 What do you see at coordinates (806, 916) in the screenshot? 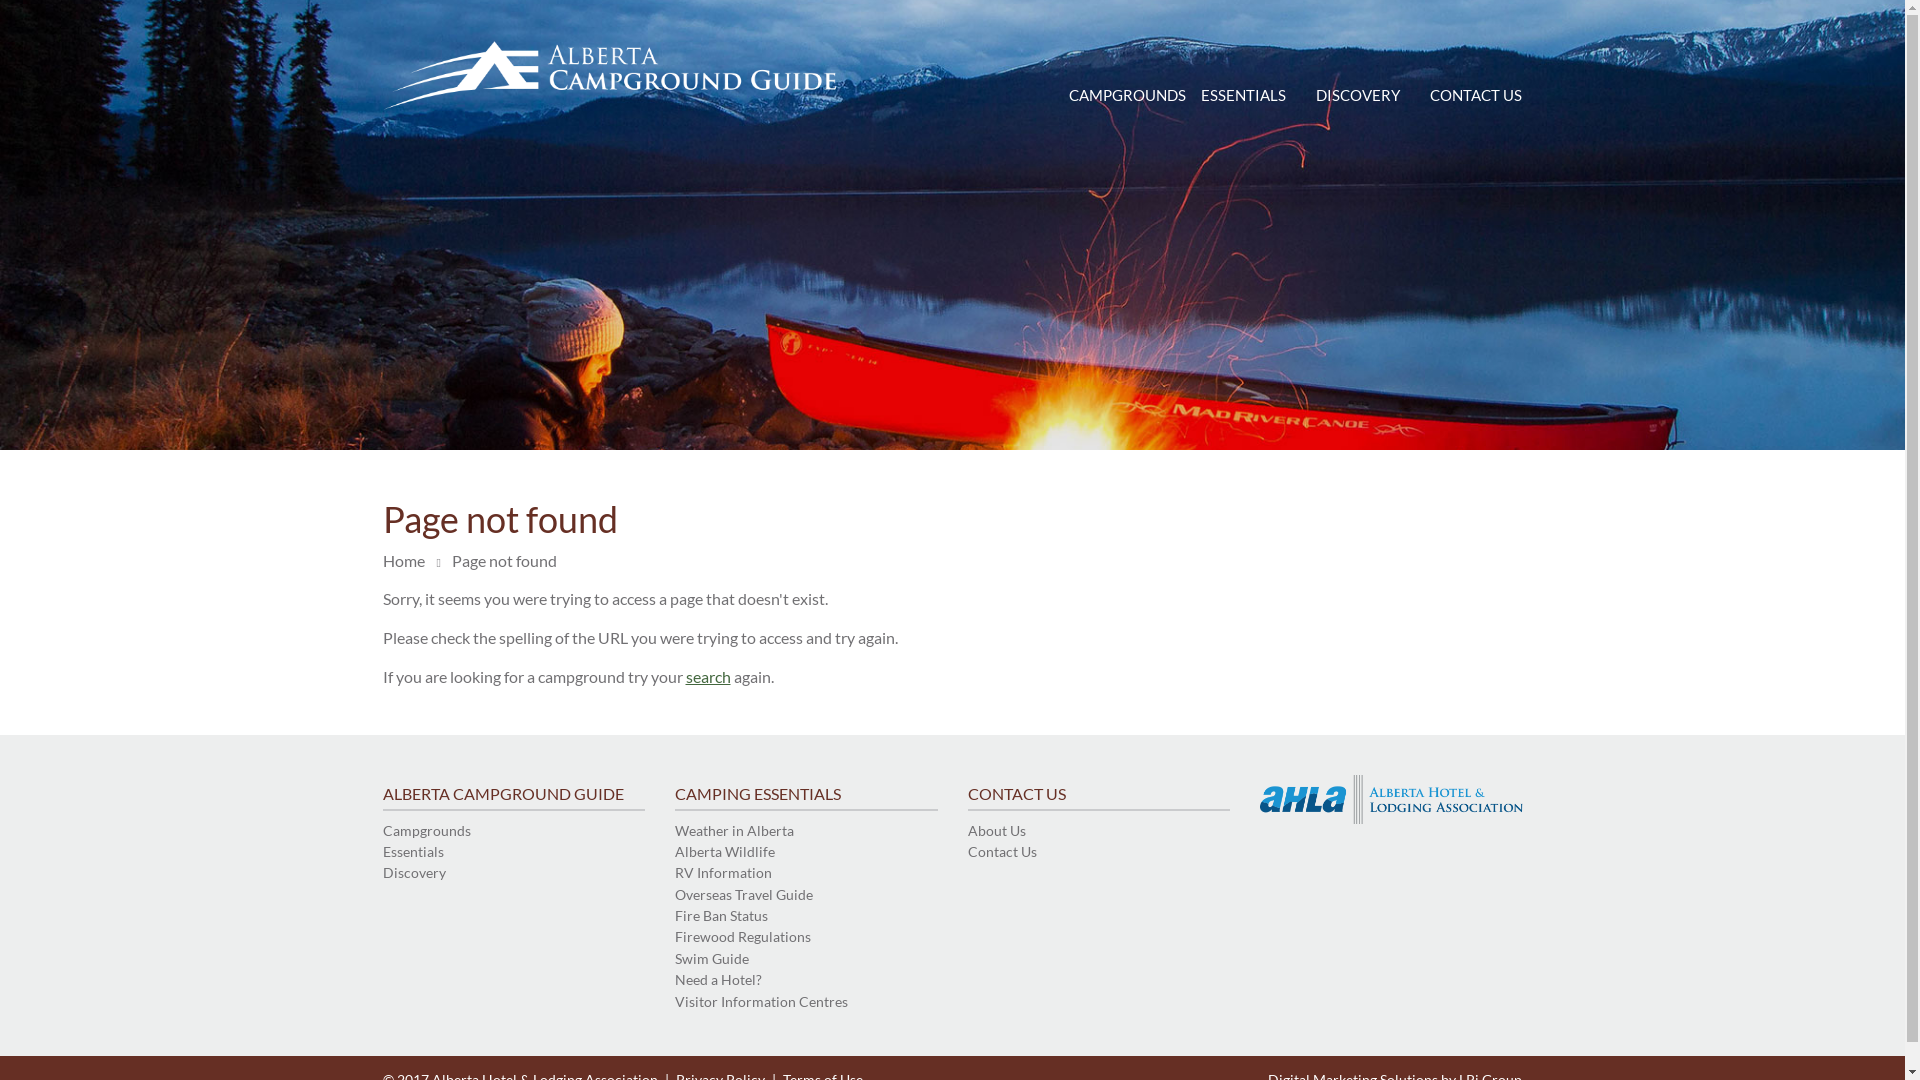
I see `Fire Ban Status` at bounding box center [806, 916].